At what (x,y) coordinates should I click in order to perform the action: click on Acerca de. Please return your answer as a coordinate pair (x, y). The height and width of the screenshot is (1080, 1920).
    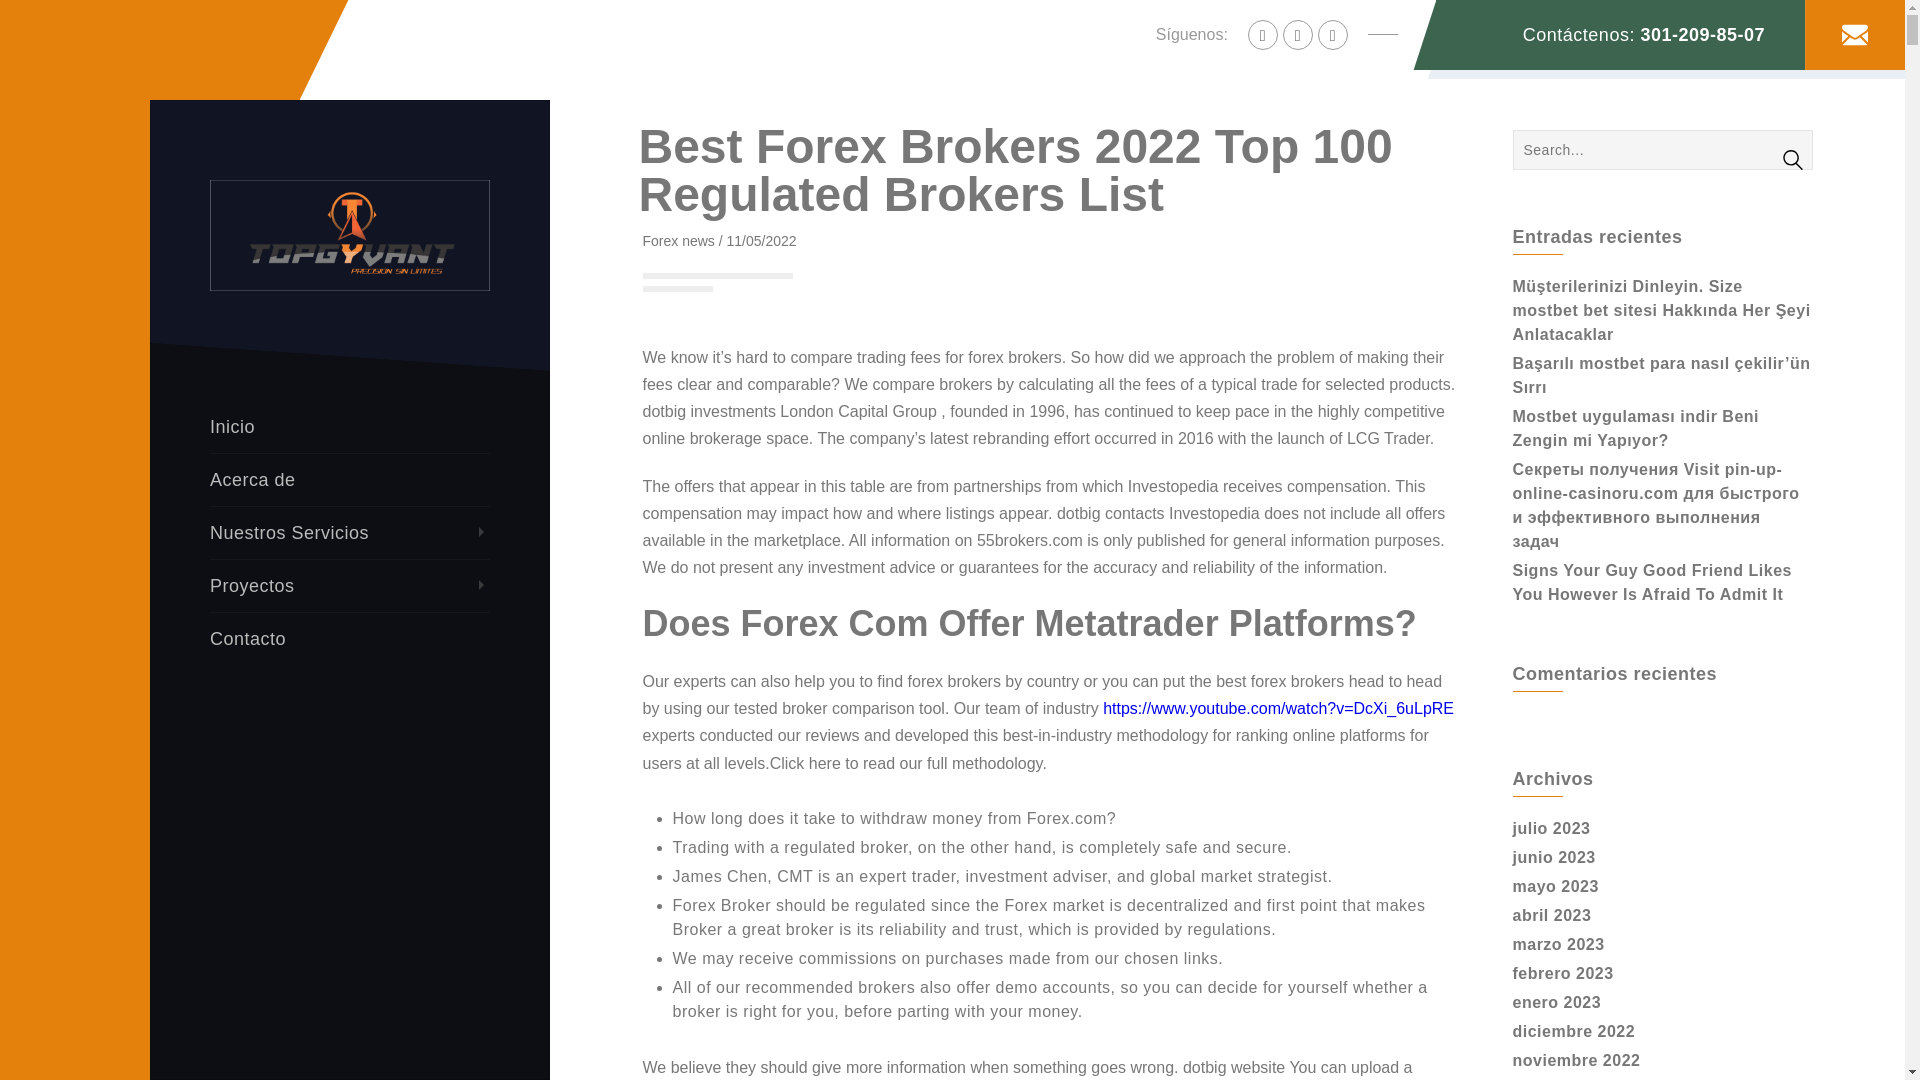
    Looking at the image, I should click on (349, 480).